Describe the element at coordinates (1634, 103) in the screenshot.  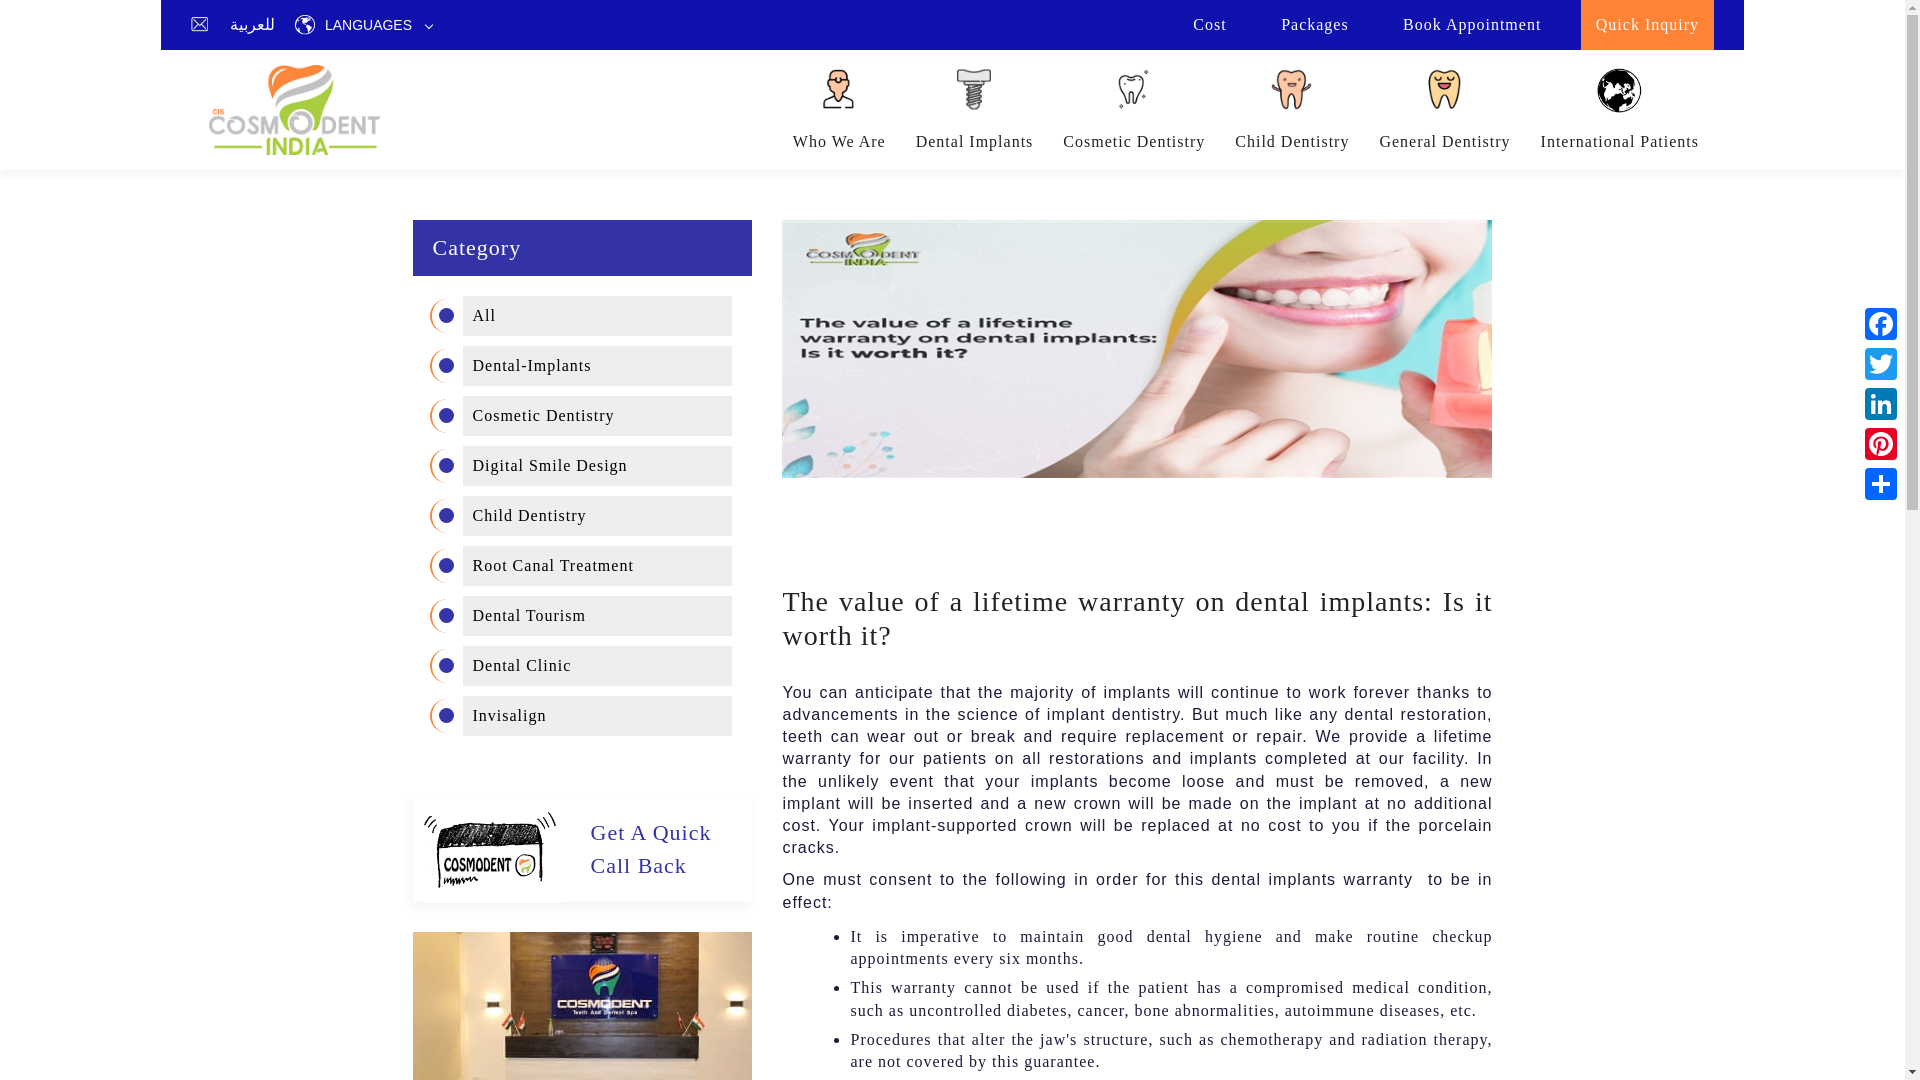
I see `International Patients` at that location.